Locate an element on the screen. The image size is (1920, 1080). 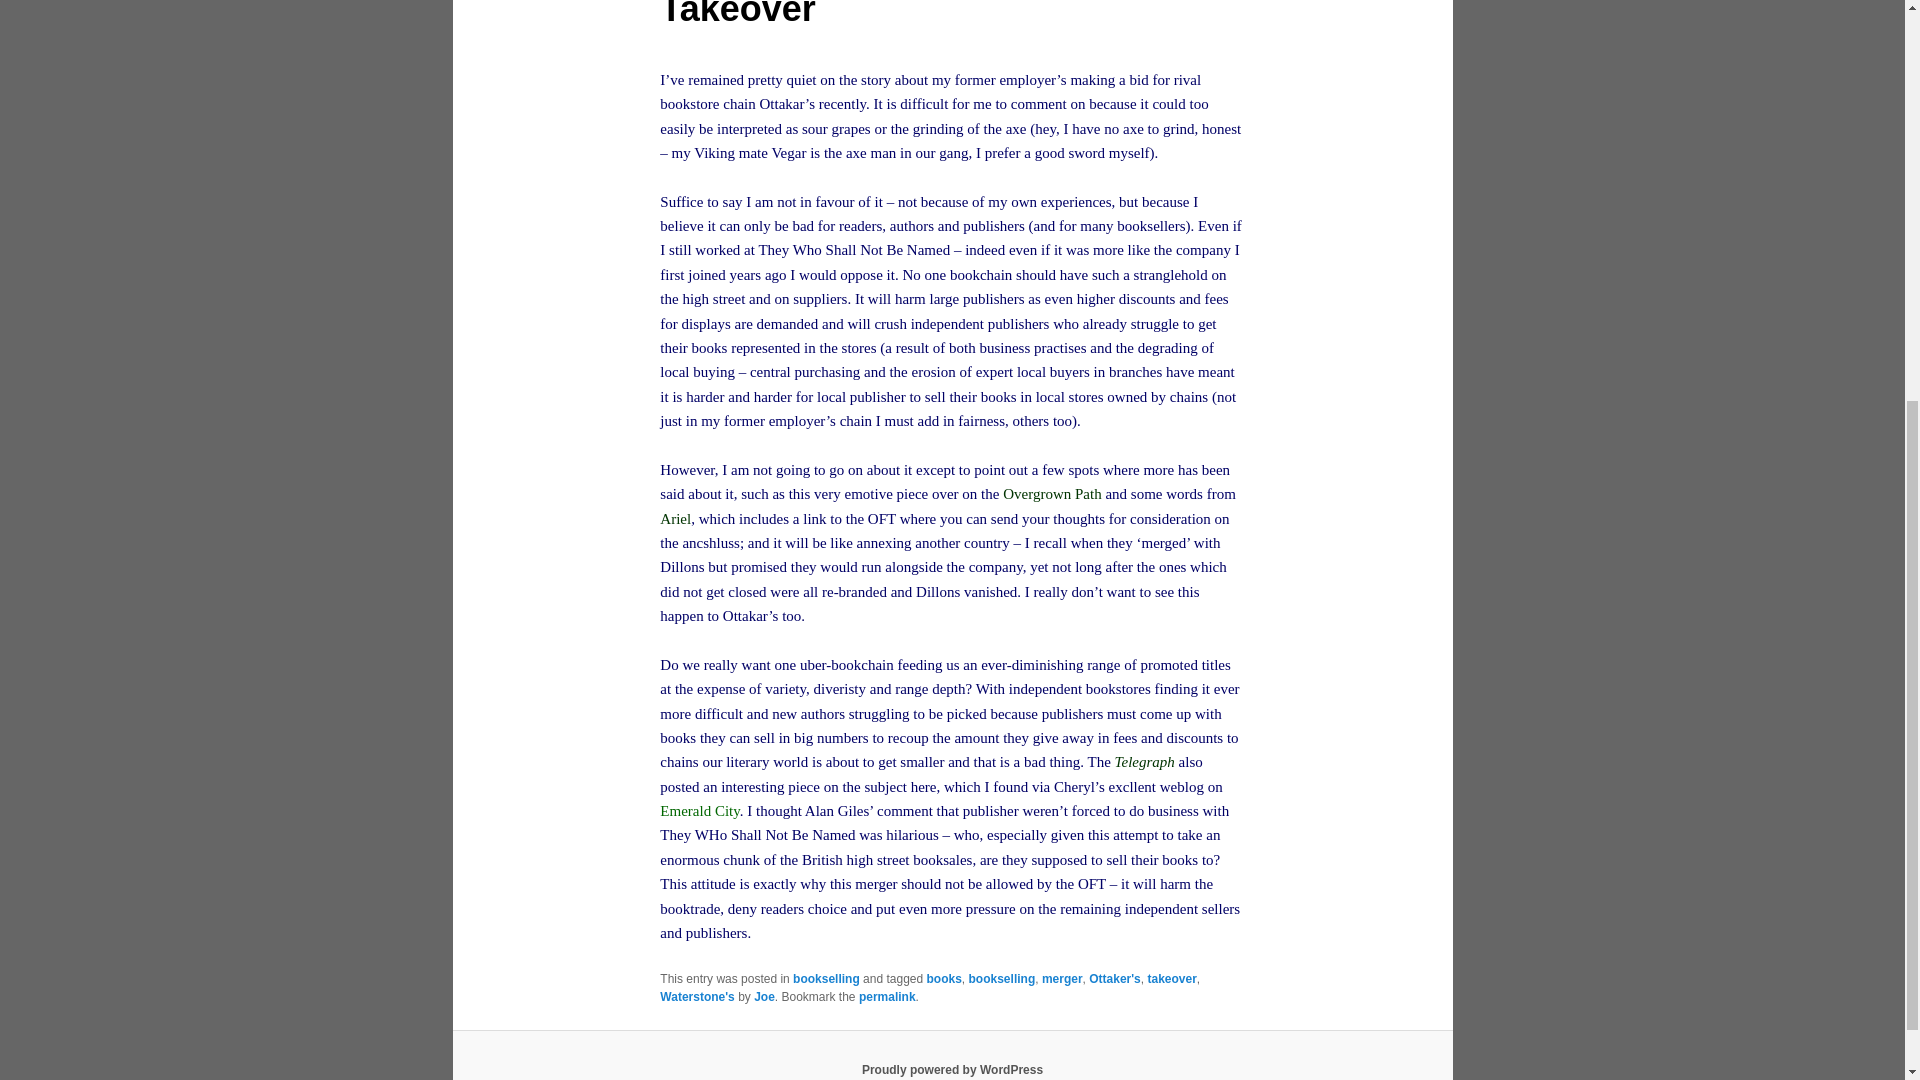
bookselling is located at coordinates (826, 979).